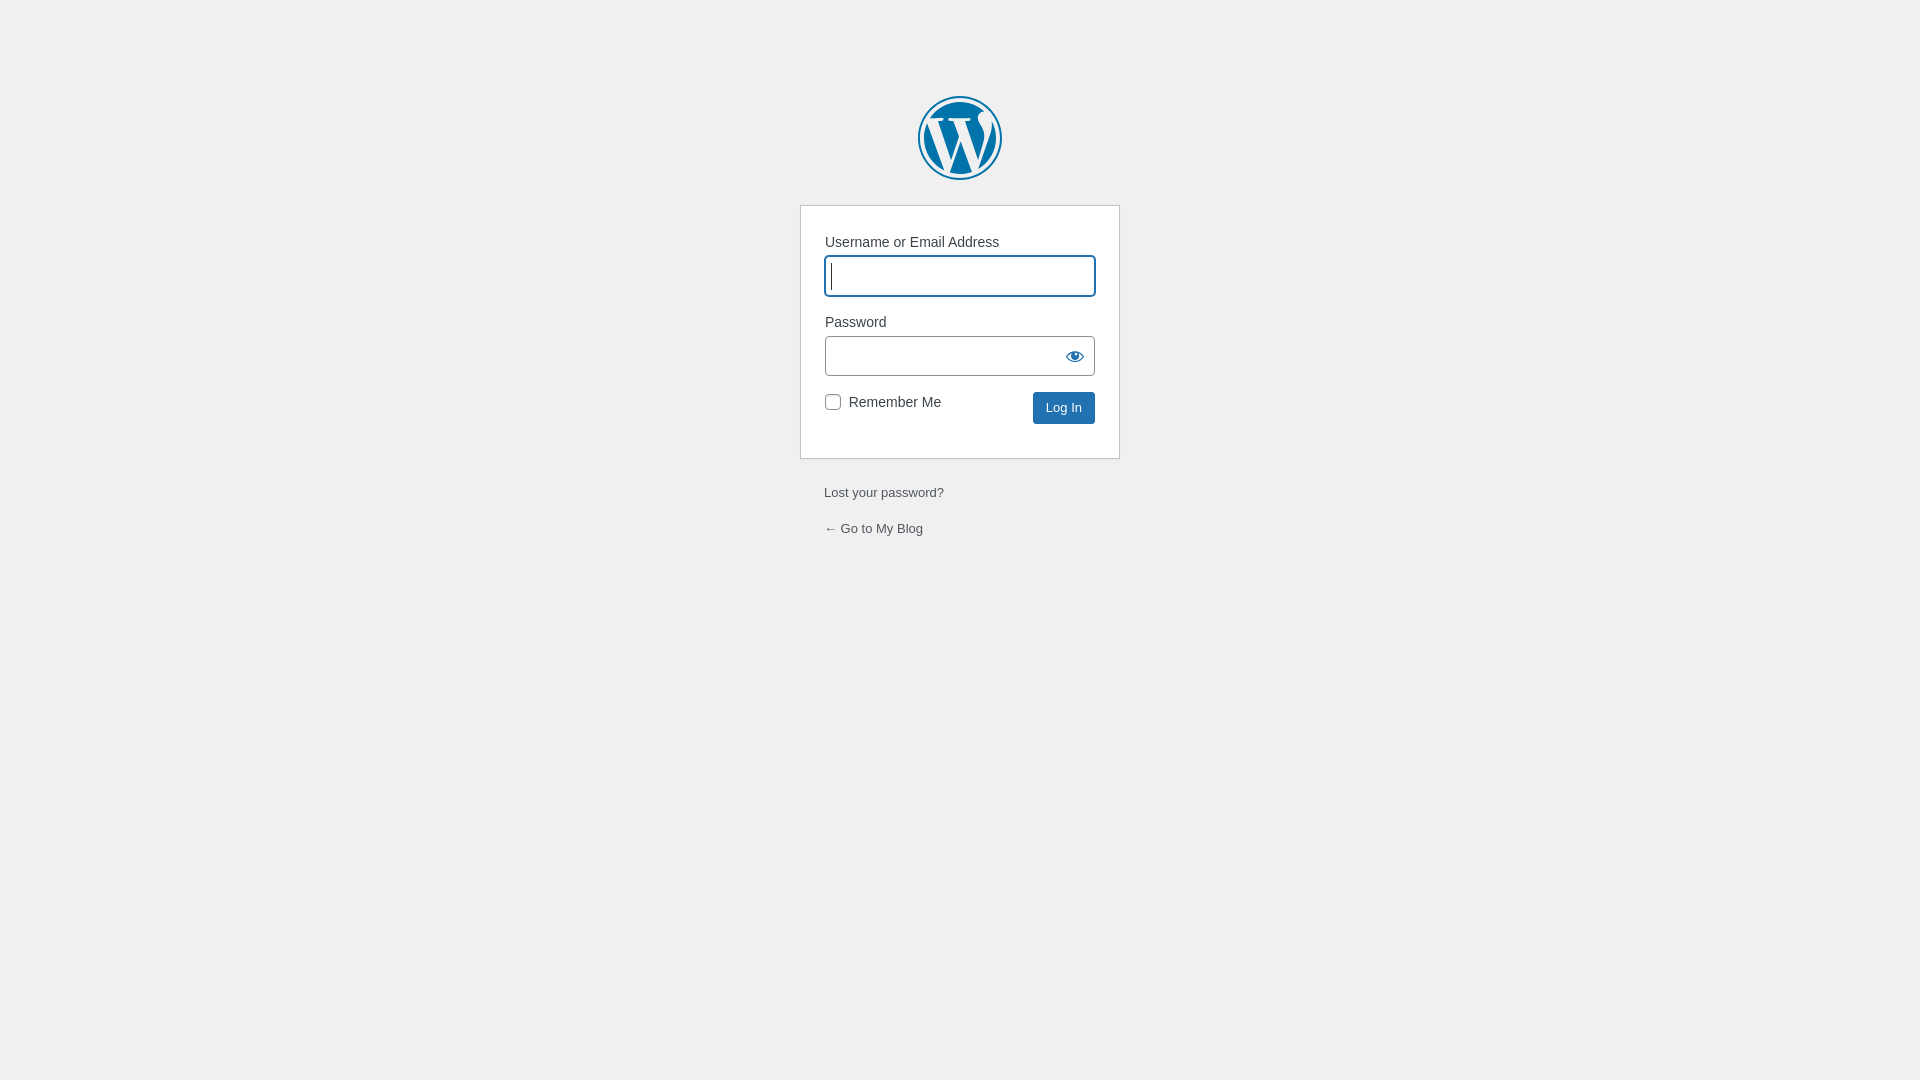 This screenshot has height=1080, width=1920. I want to click on Powered by WordPress, so click(960, 138).